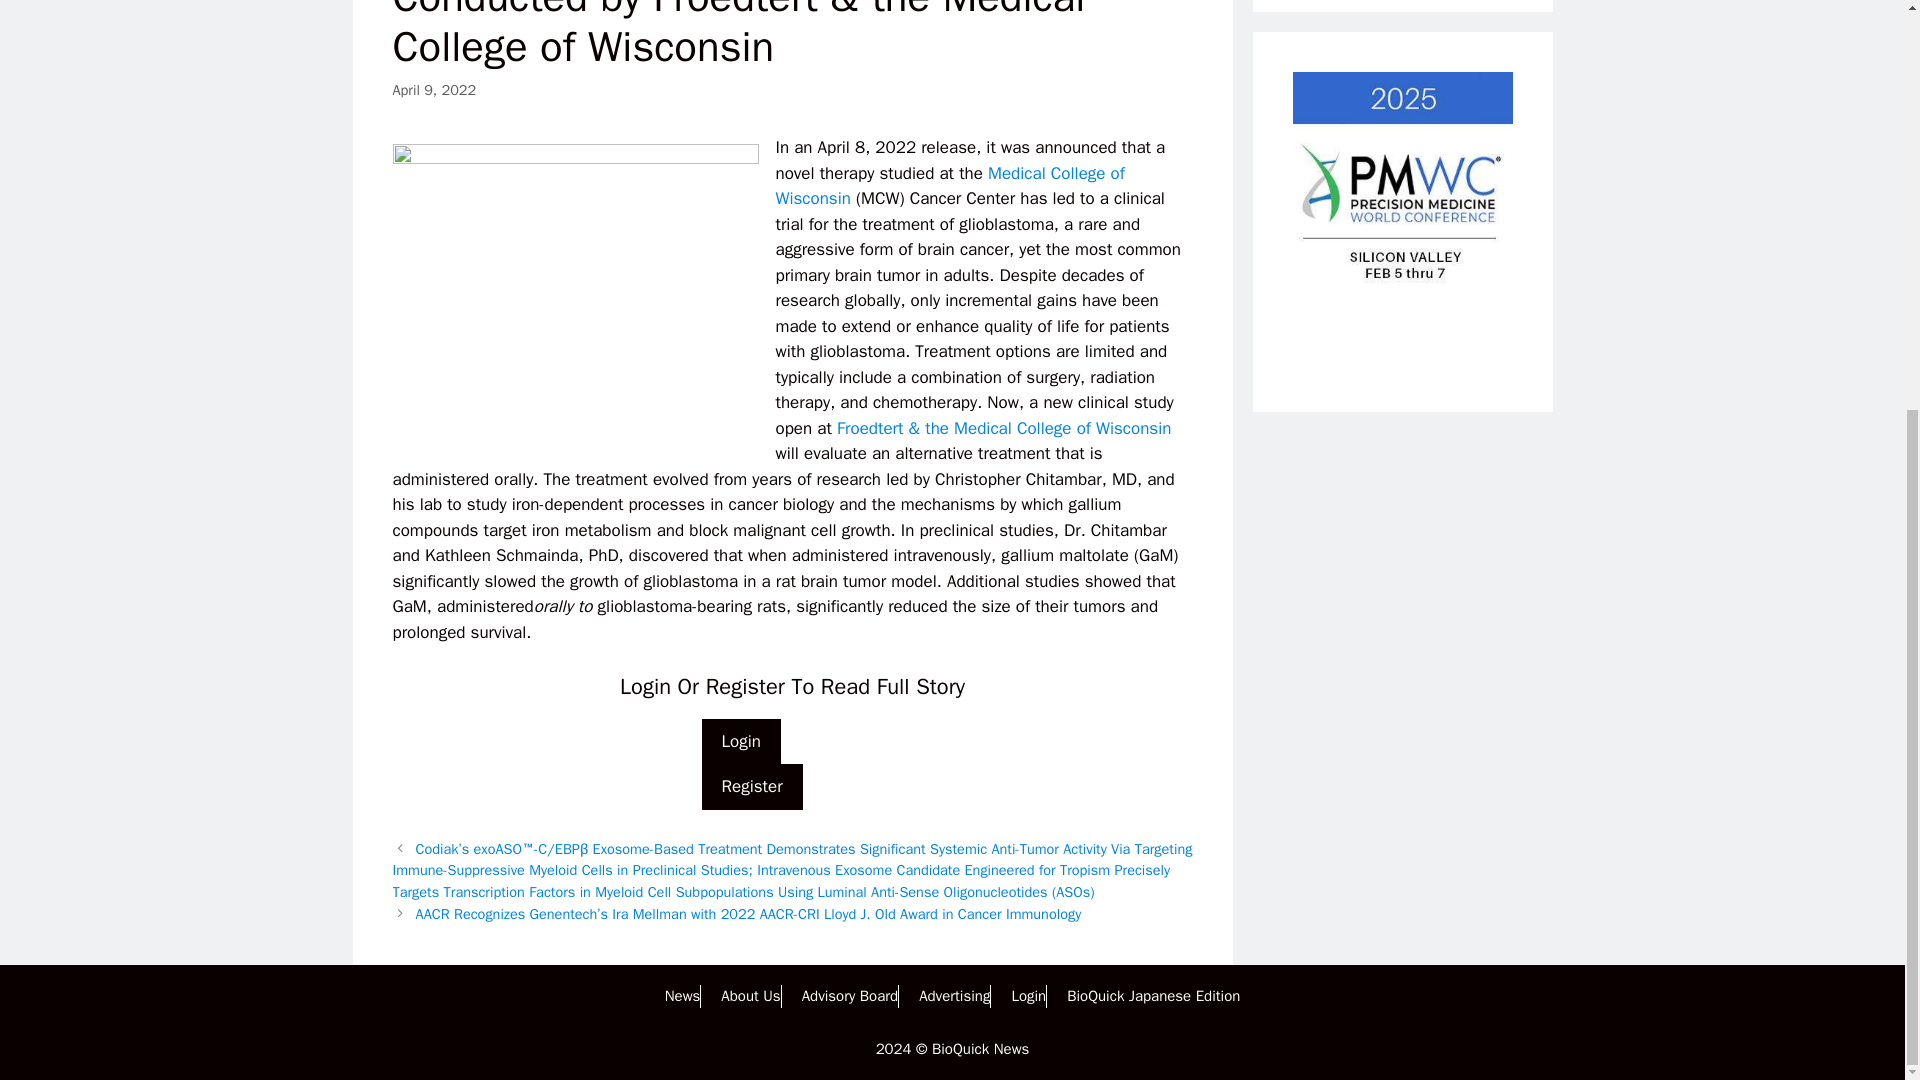 This screenshot has width=1920, height=1080. What do you see at coordinates (850, 996) in the screenshot?
I see `Advisory Board` at bounding box center [850, 996].